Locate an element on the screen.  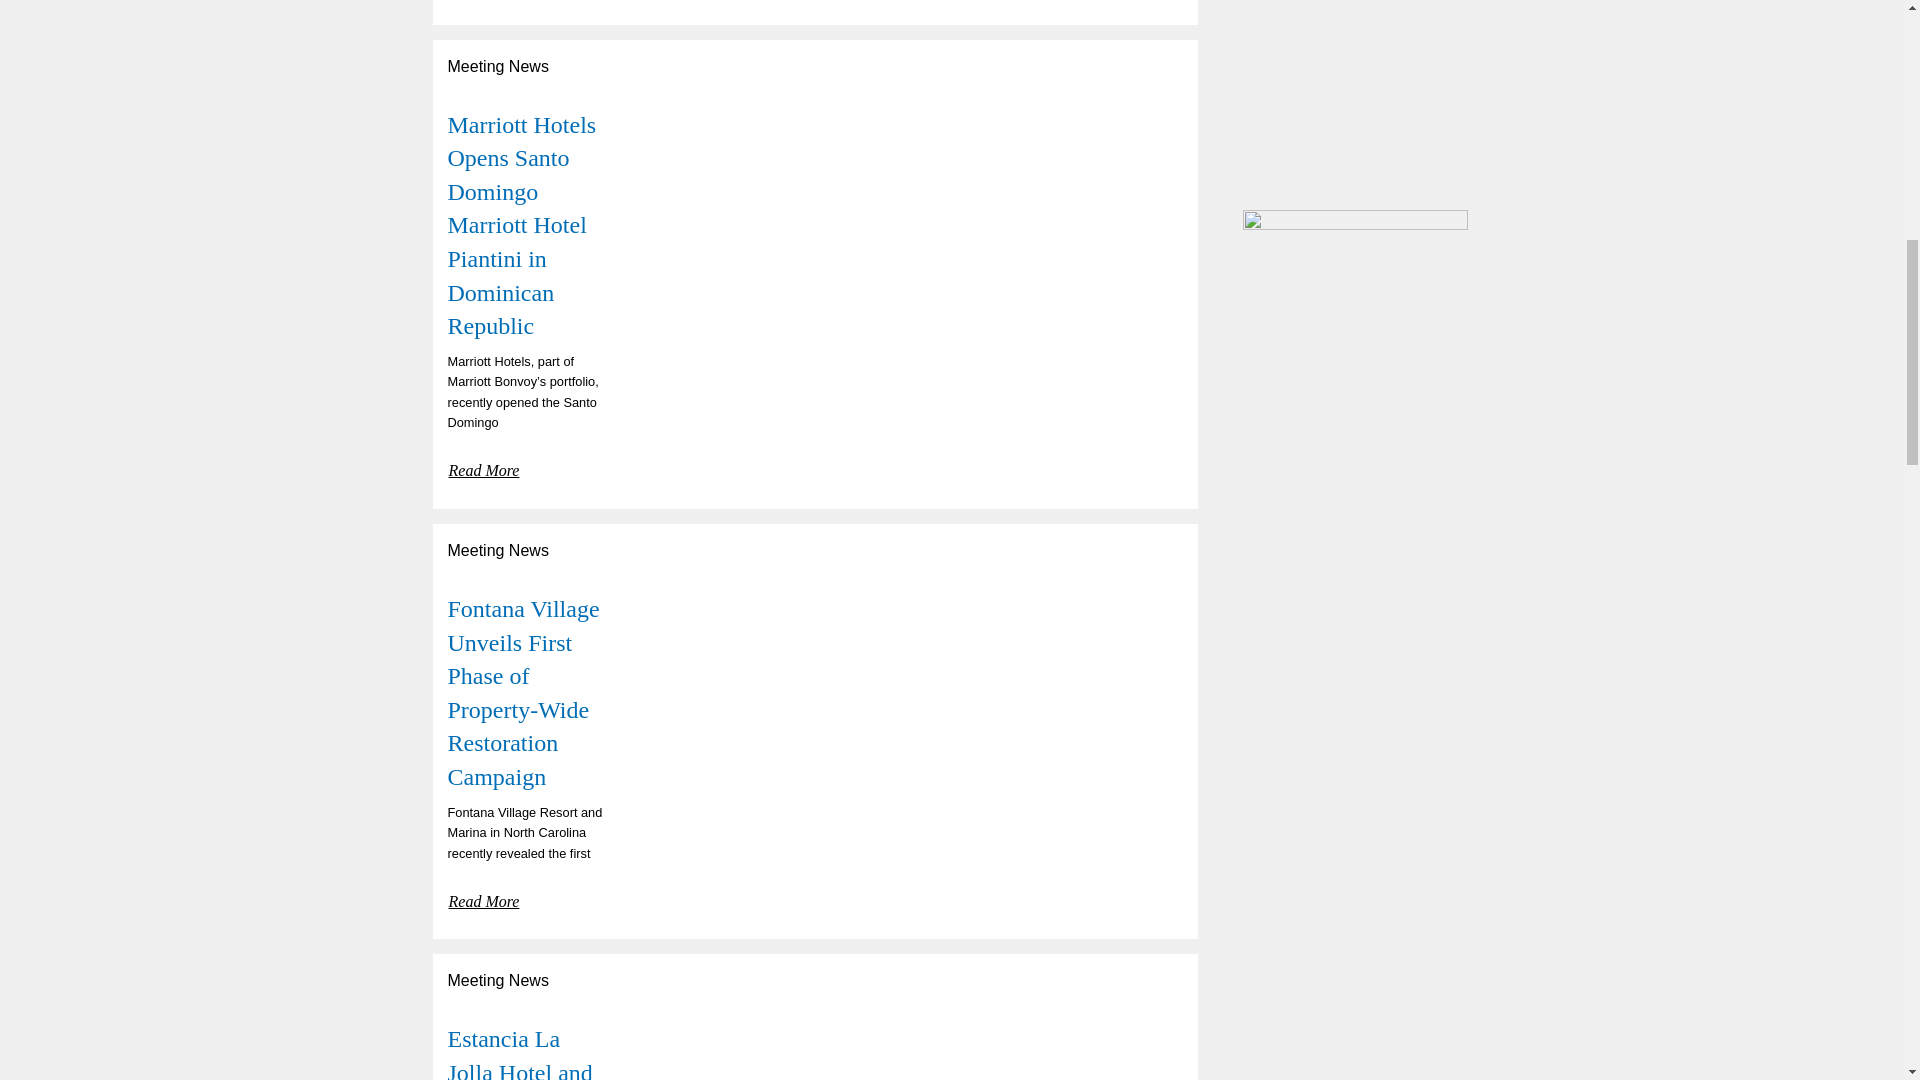
Read More is located at coordinates (484, 467).